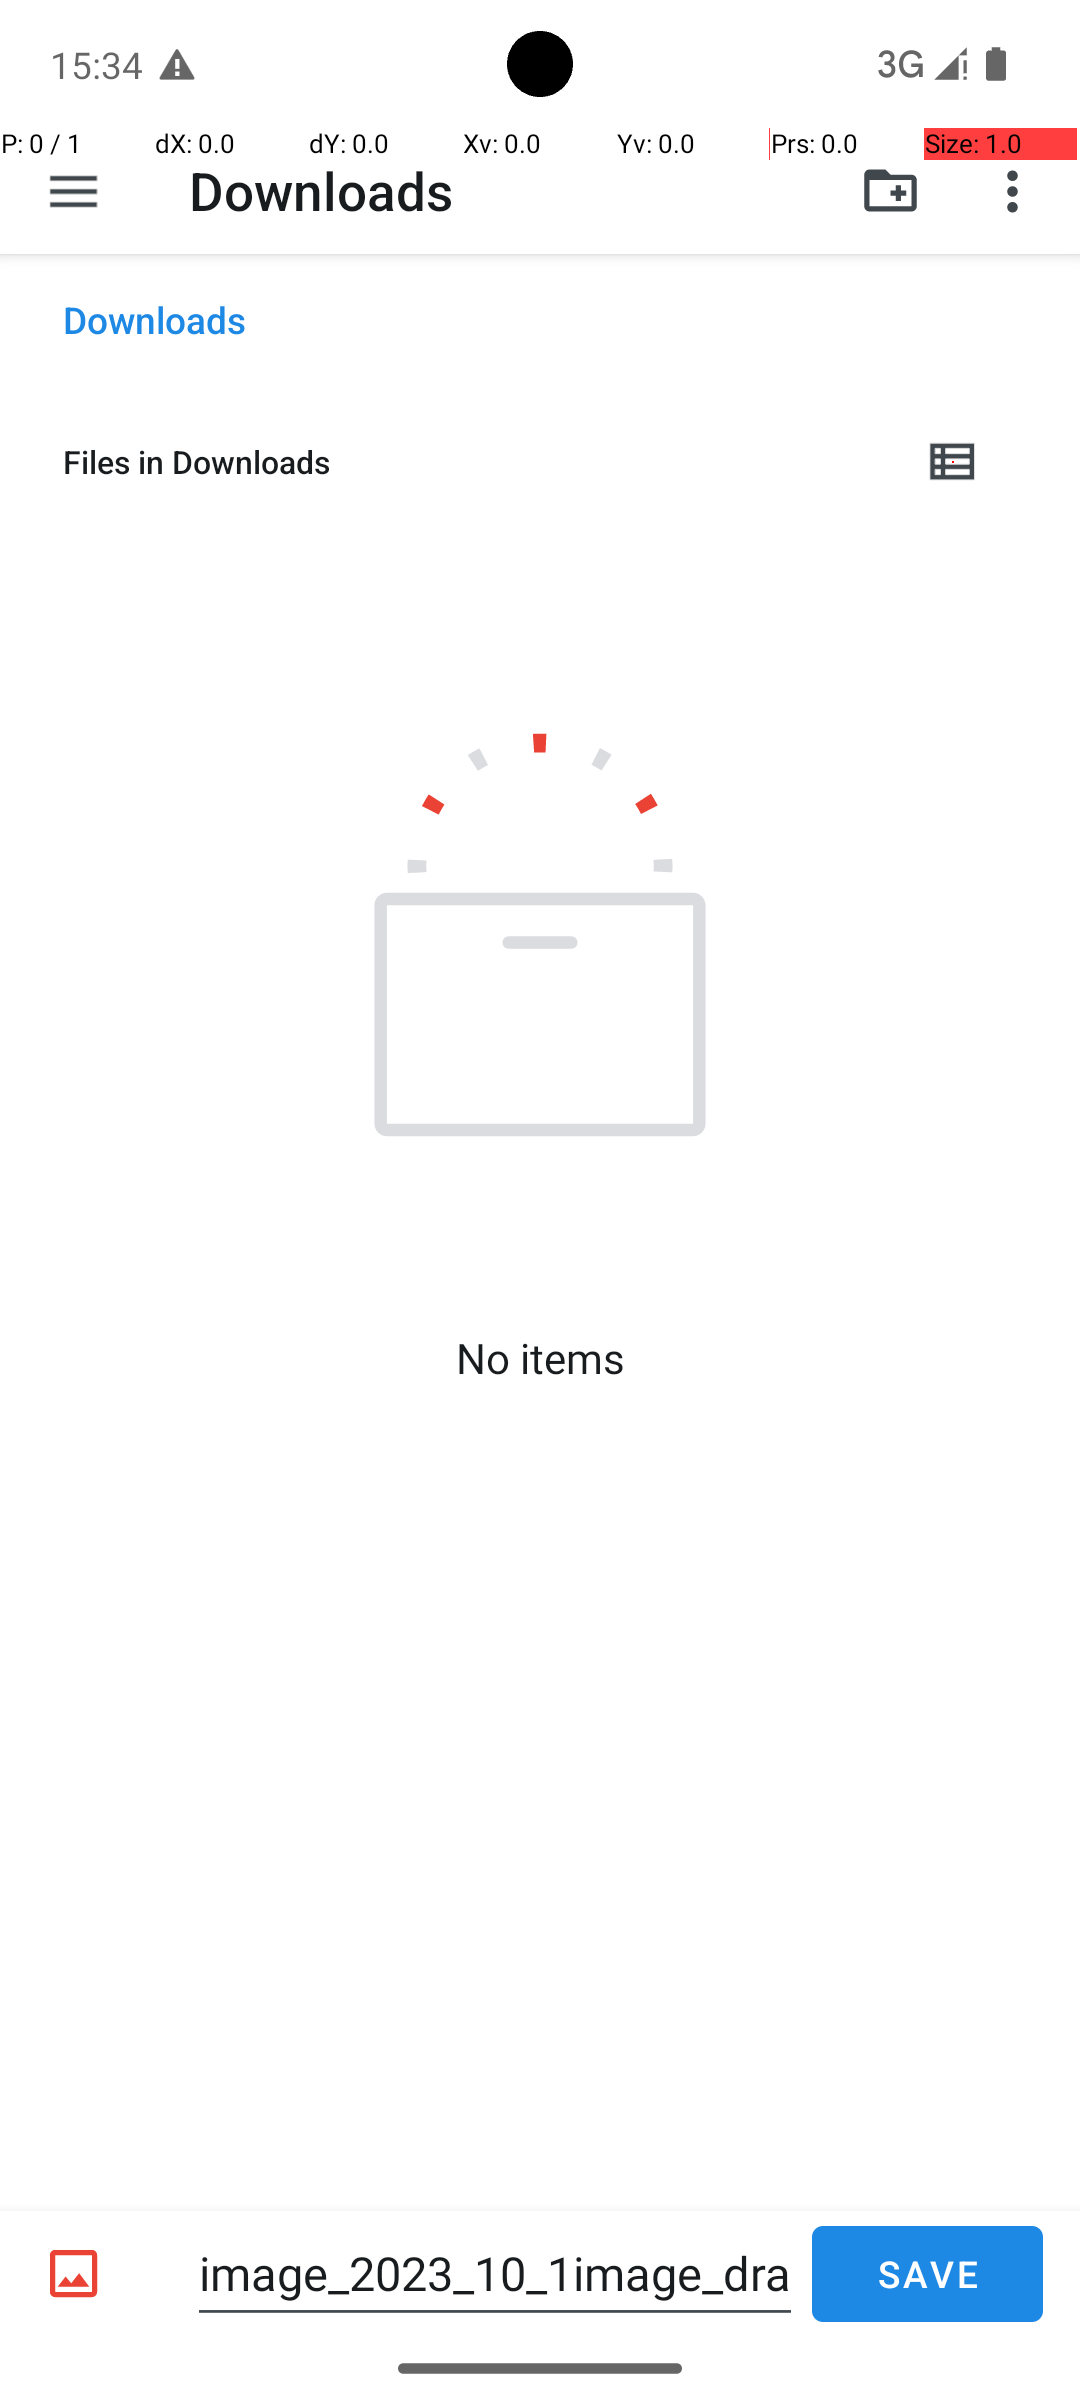 The height and width of the screenshot is (2400, 1080). What do you see at coordinates (890, 191) in the screenshot?
I see `New folder` at bounding box center [890, 191].